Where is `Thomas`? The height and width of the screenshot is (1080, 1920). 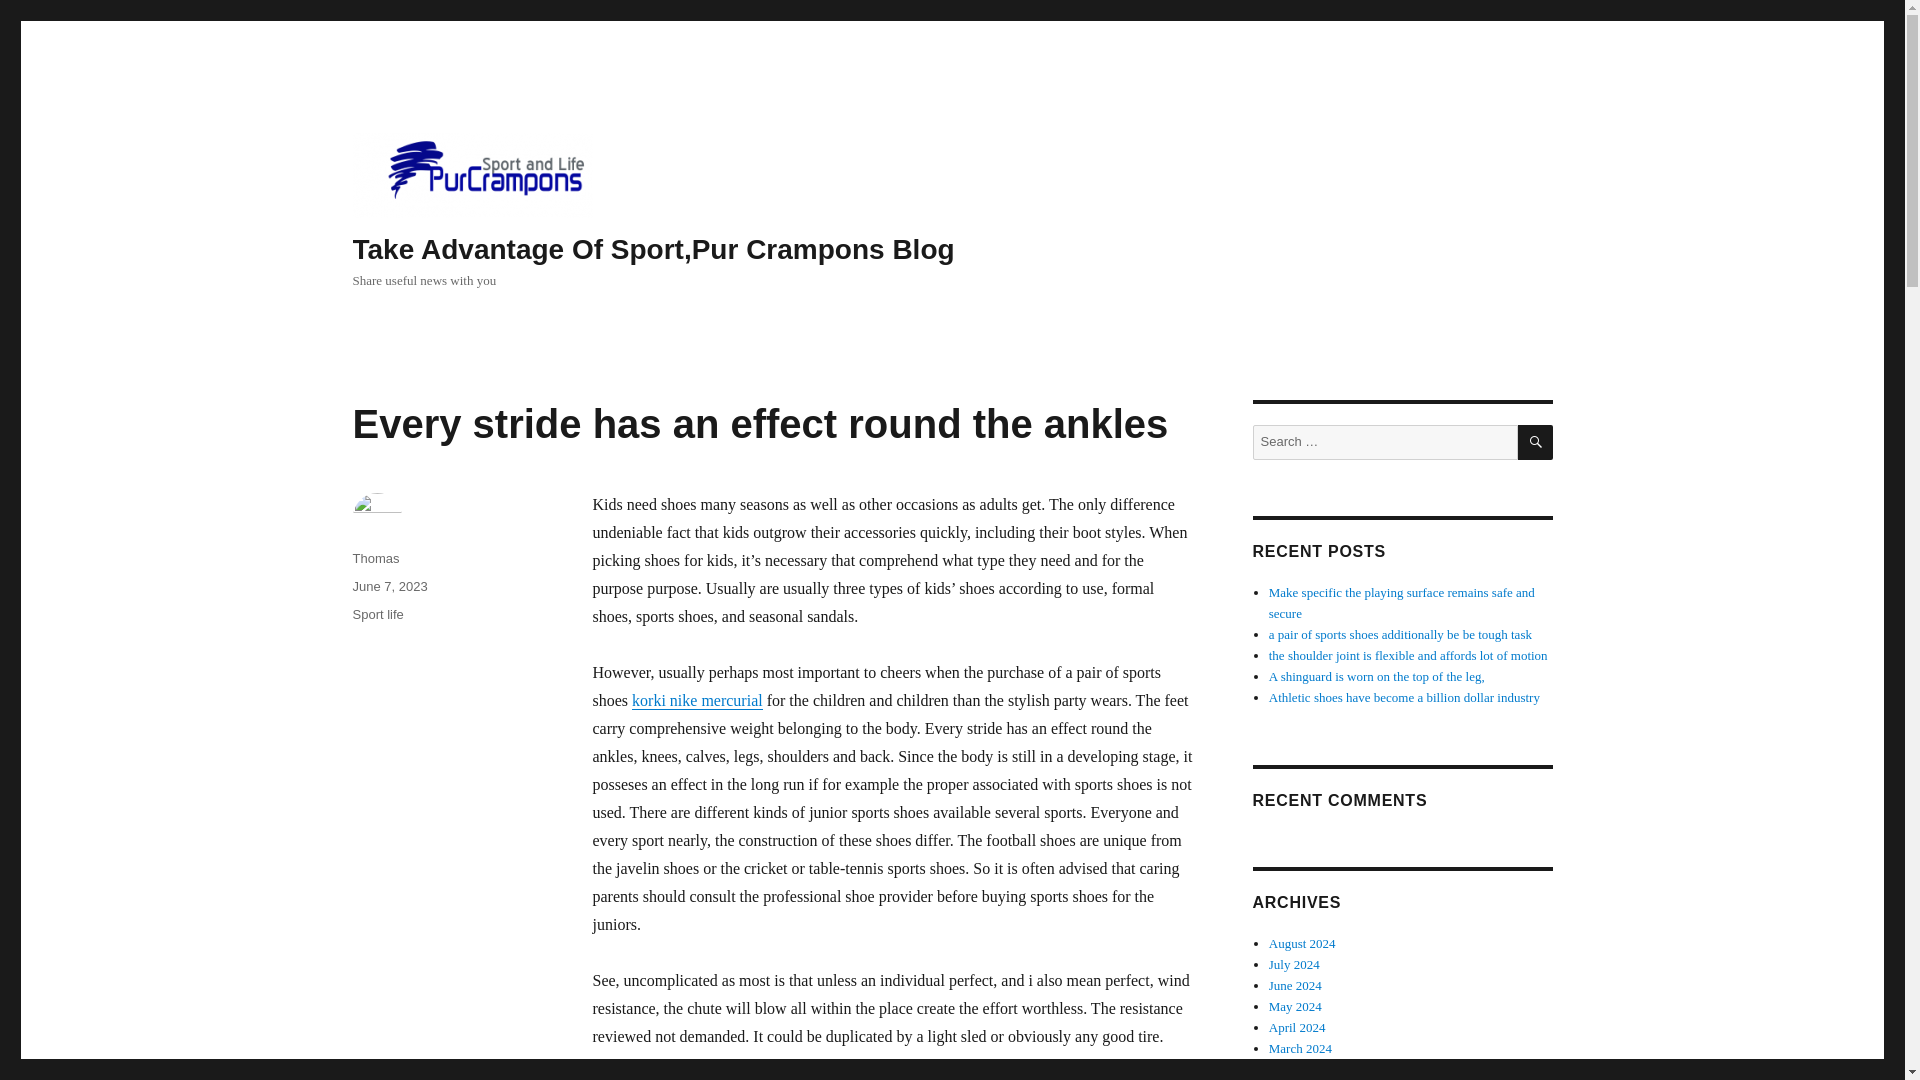 Thomas is located at coordinates (375, 558).